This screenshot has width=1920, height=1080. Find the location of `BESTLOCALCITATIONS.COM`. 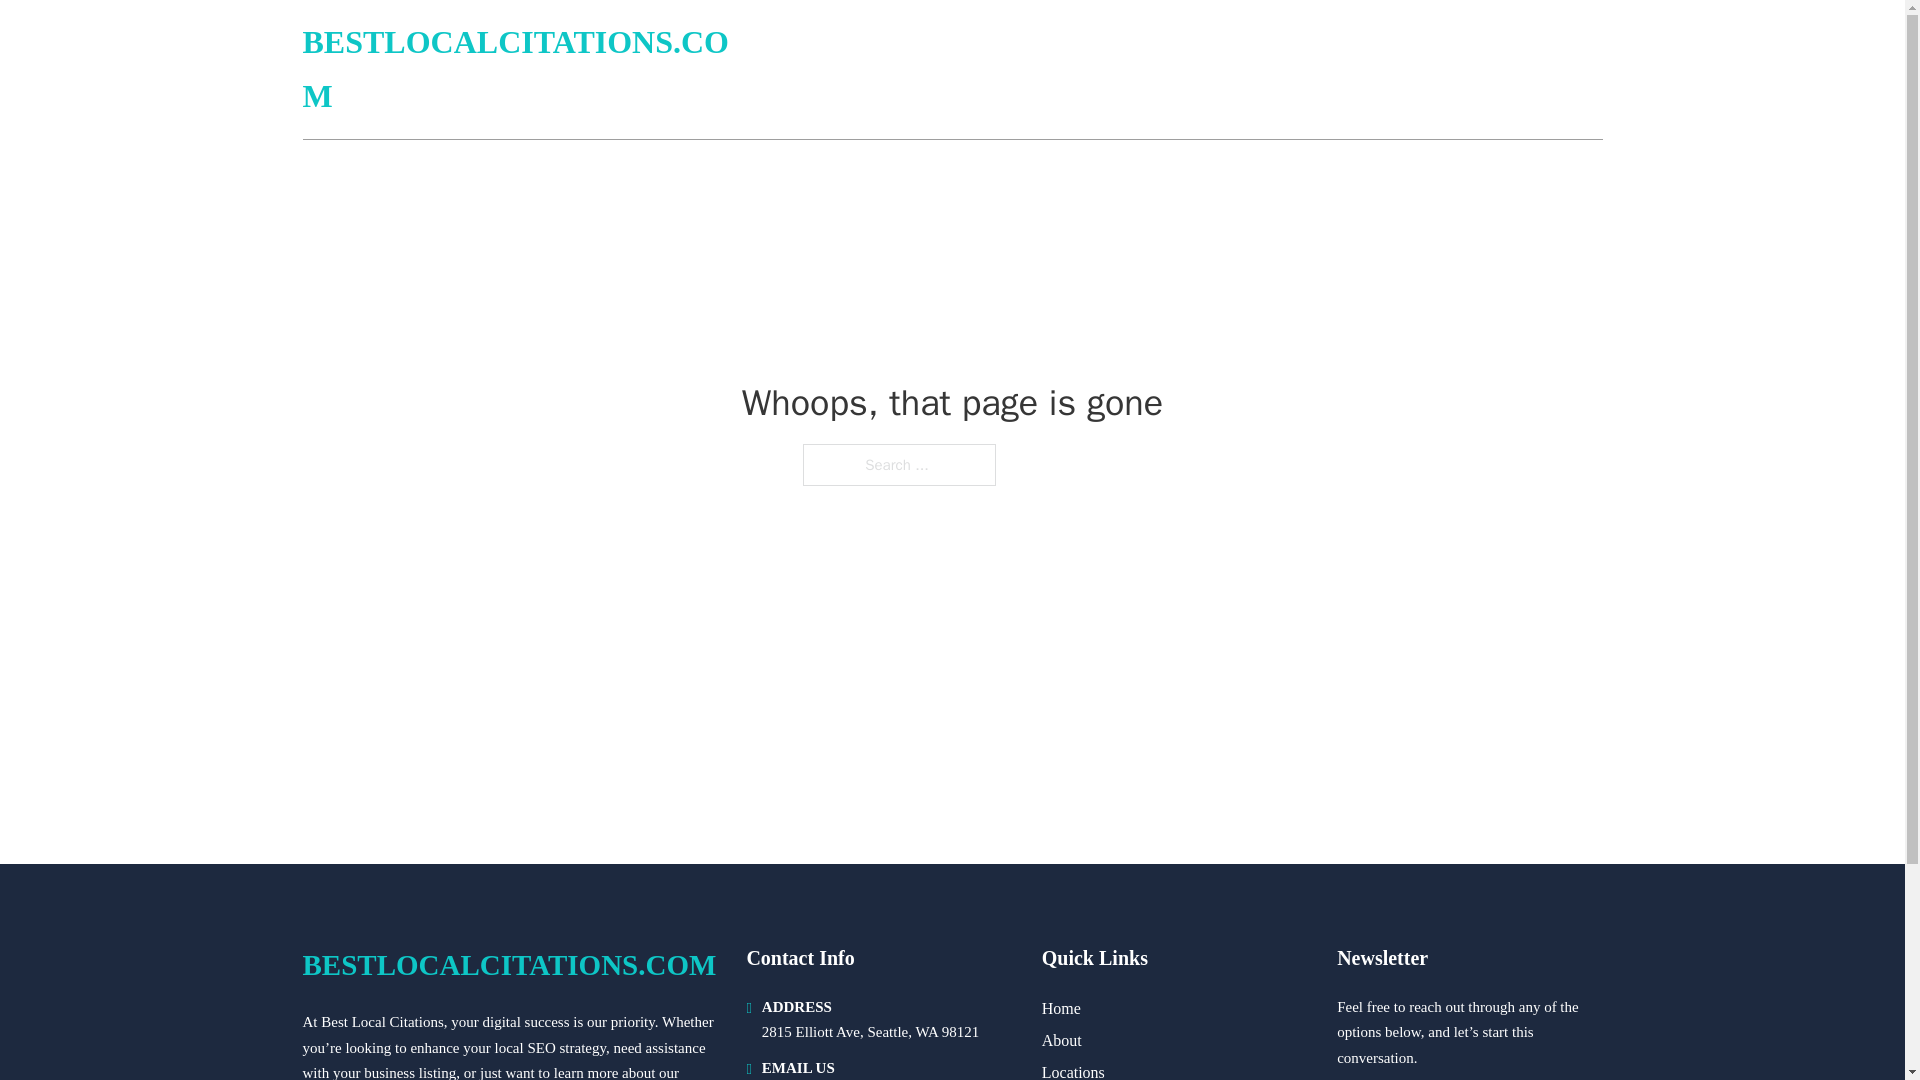

BESTLOCALCITATIONS.COM is located at coordinates (508, 965).